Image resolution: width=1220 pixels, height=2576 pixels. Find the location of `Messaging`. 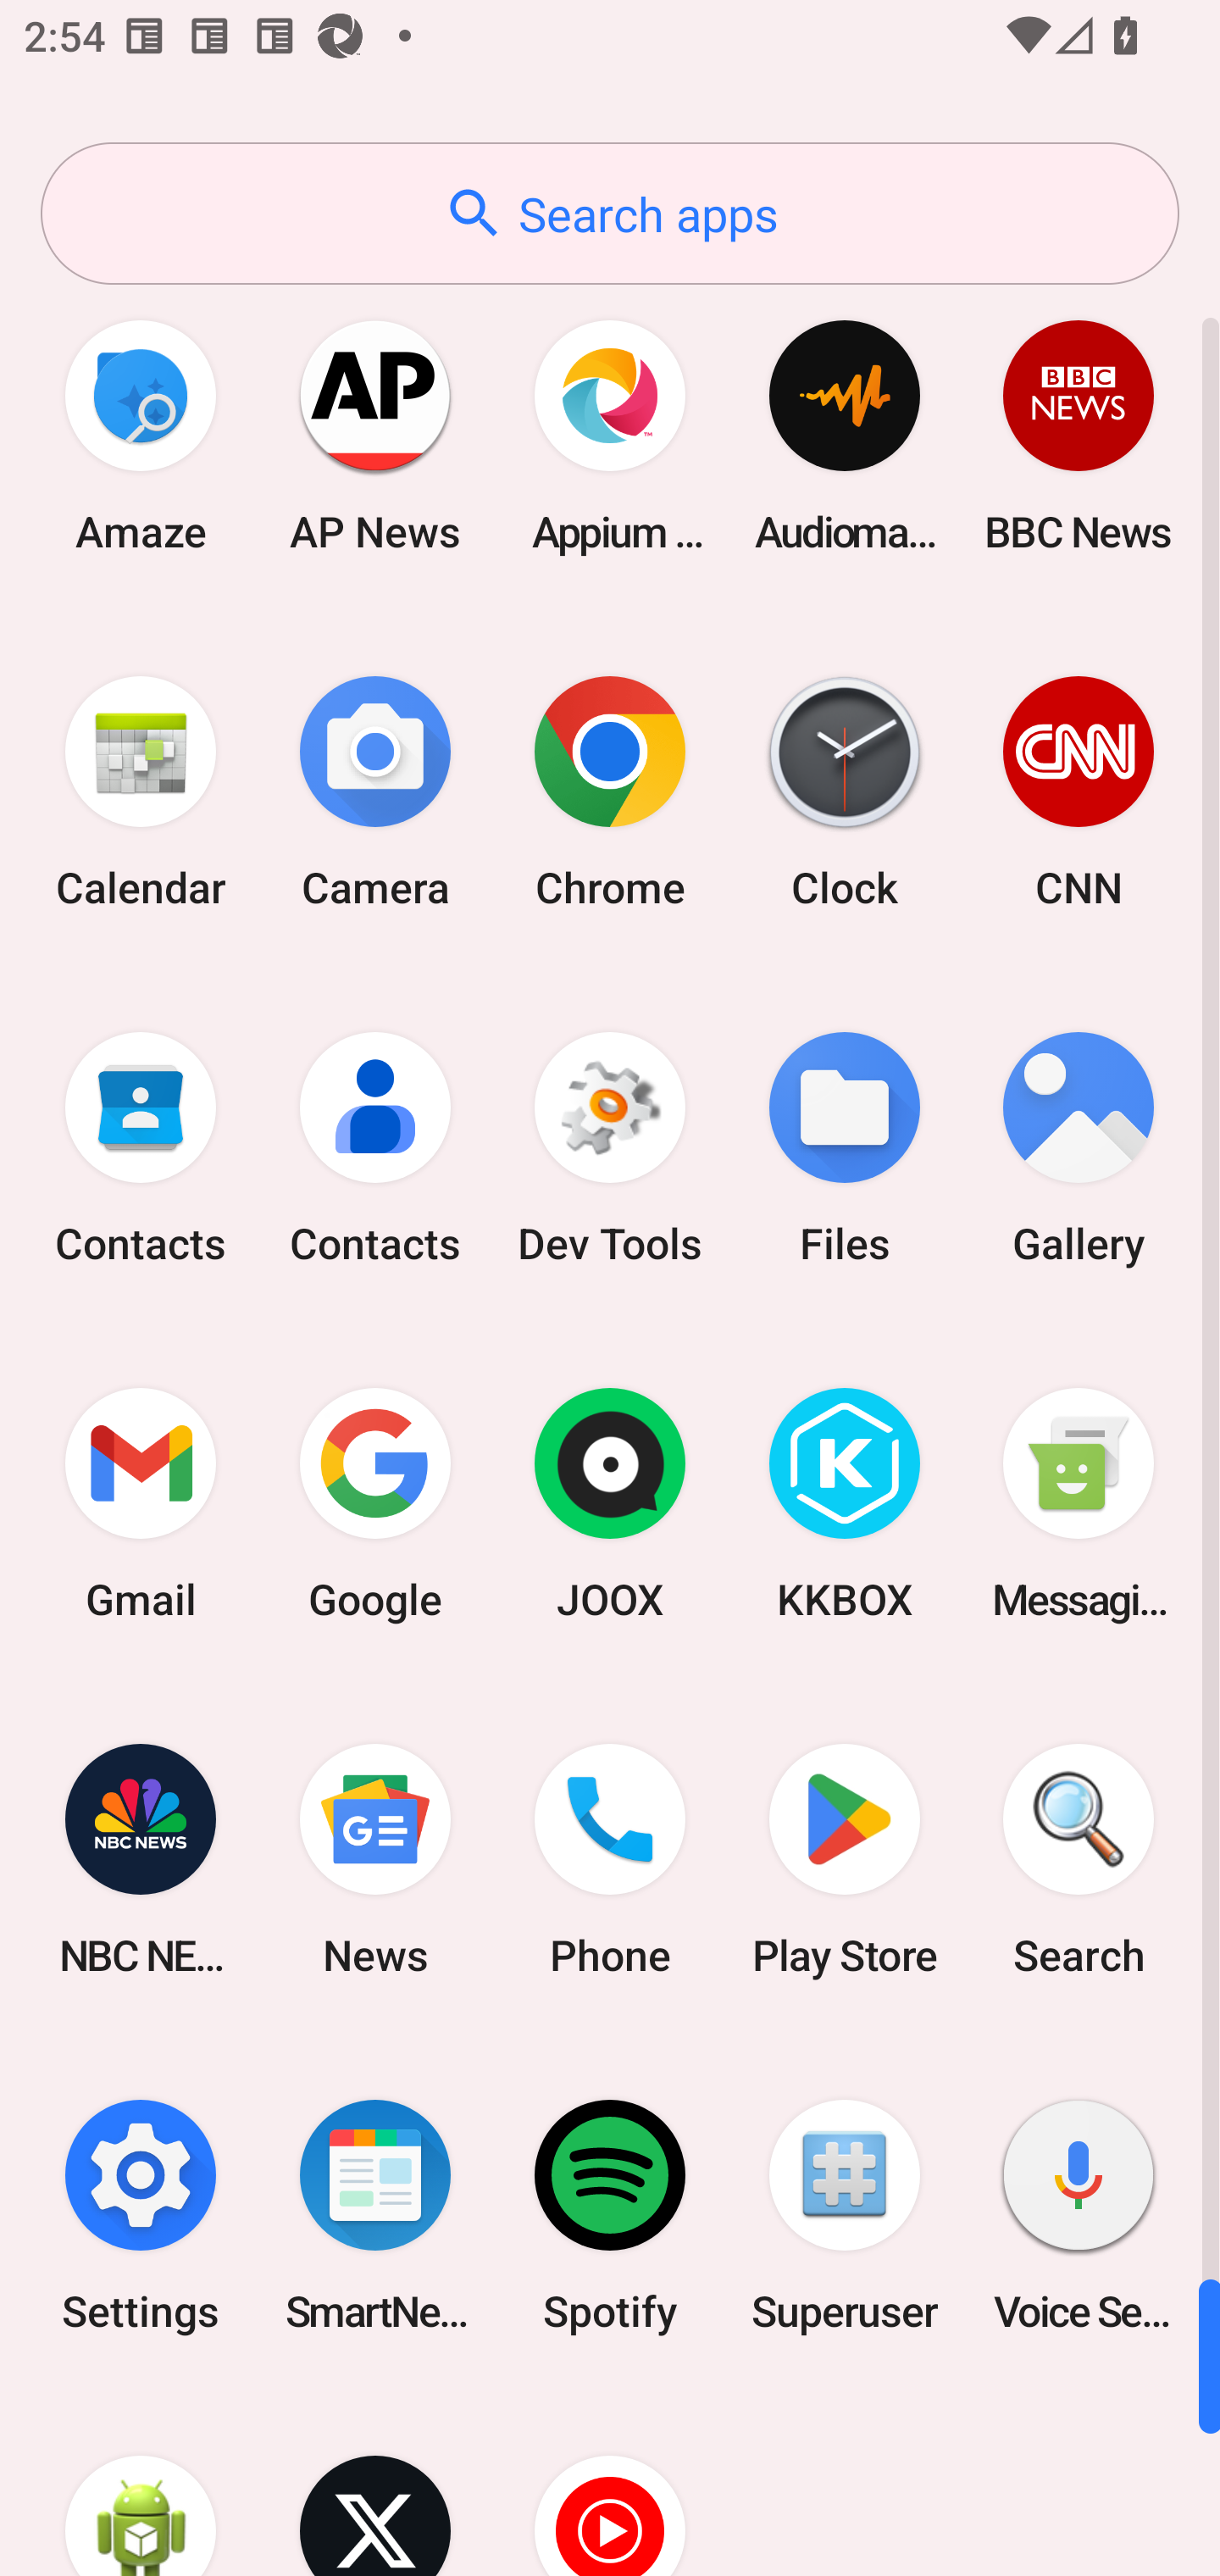

Messaging is located at coordinates (1079, 1504).